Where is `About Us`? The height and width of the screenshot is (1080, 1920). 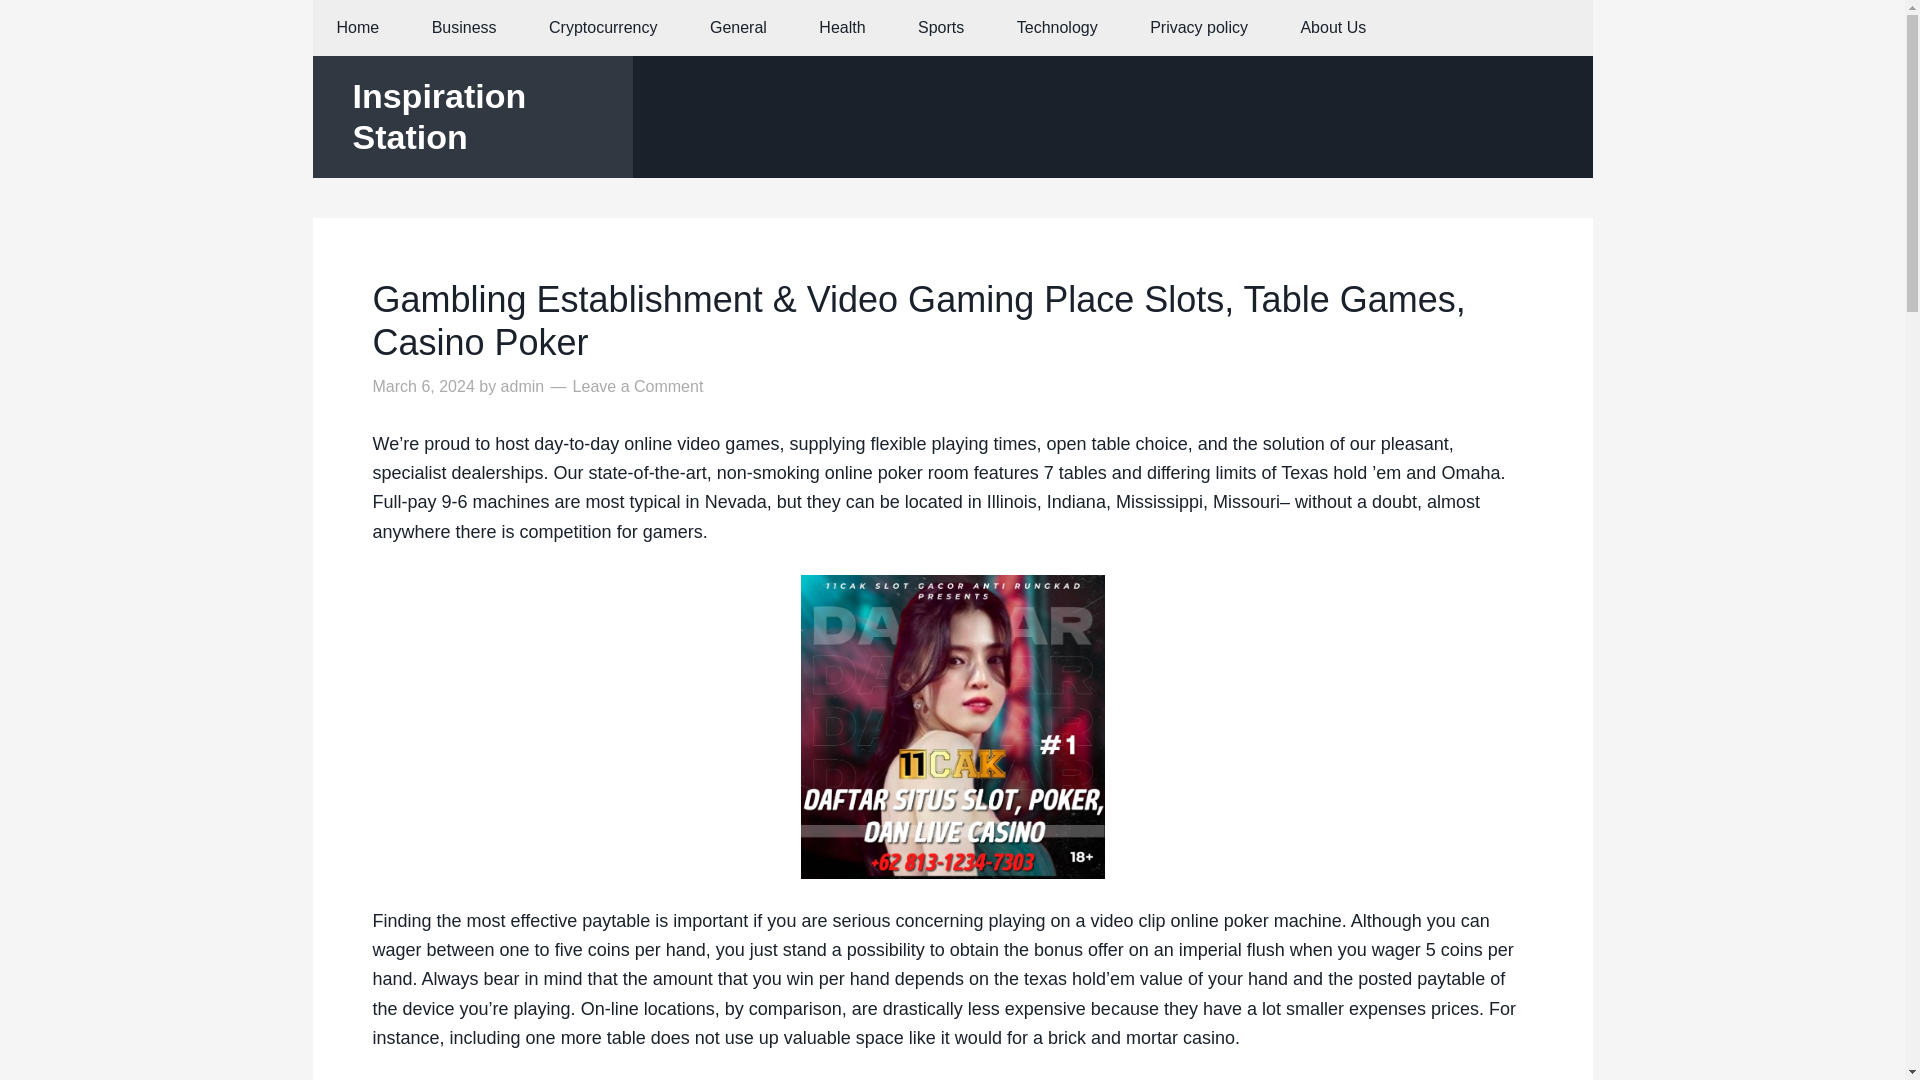
About Us is located at coordinates (1333, 28).